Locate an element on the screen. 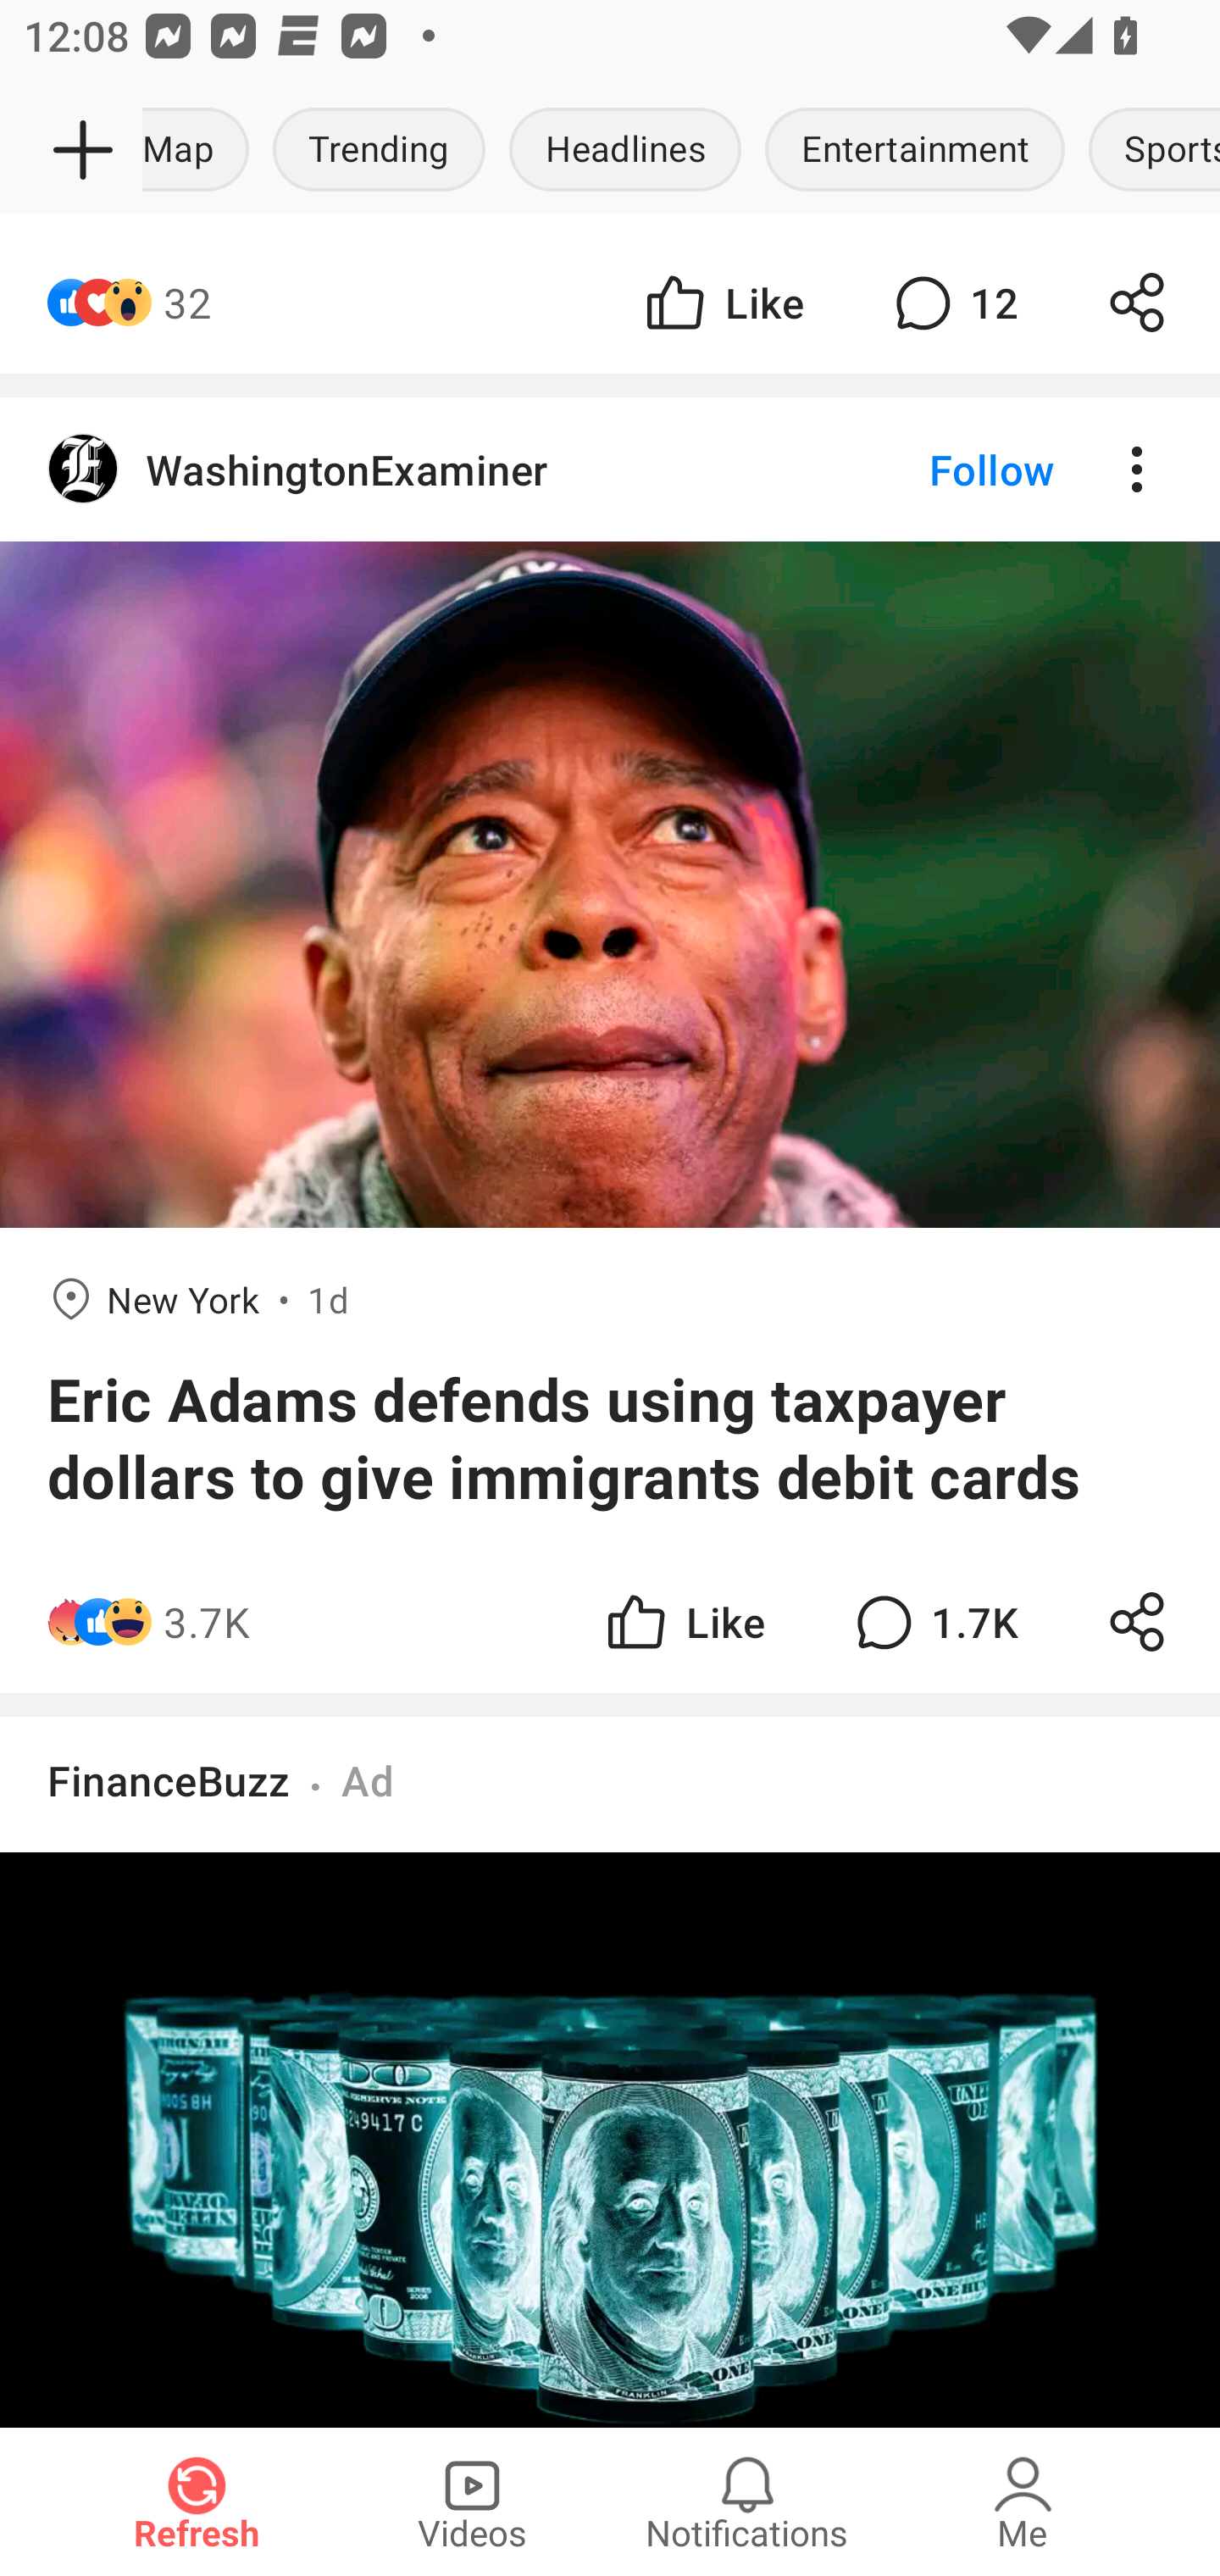 Image resolution: width=1220 pixels, height=2576 pixels. Me is located at coordinates (1023, 2501).